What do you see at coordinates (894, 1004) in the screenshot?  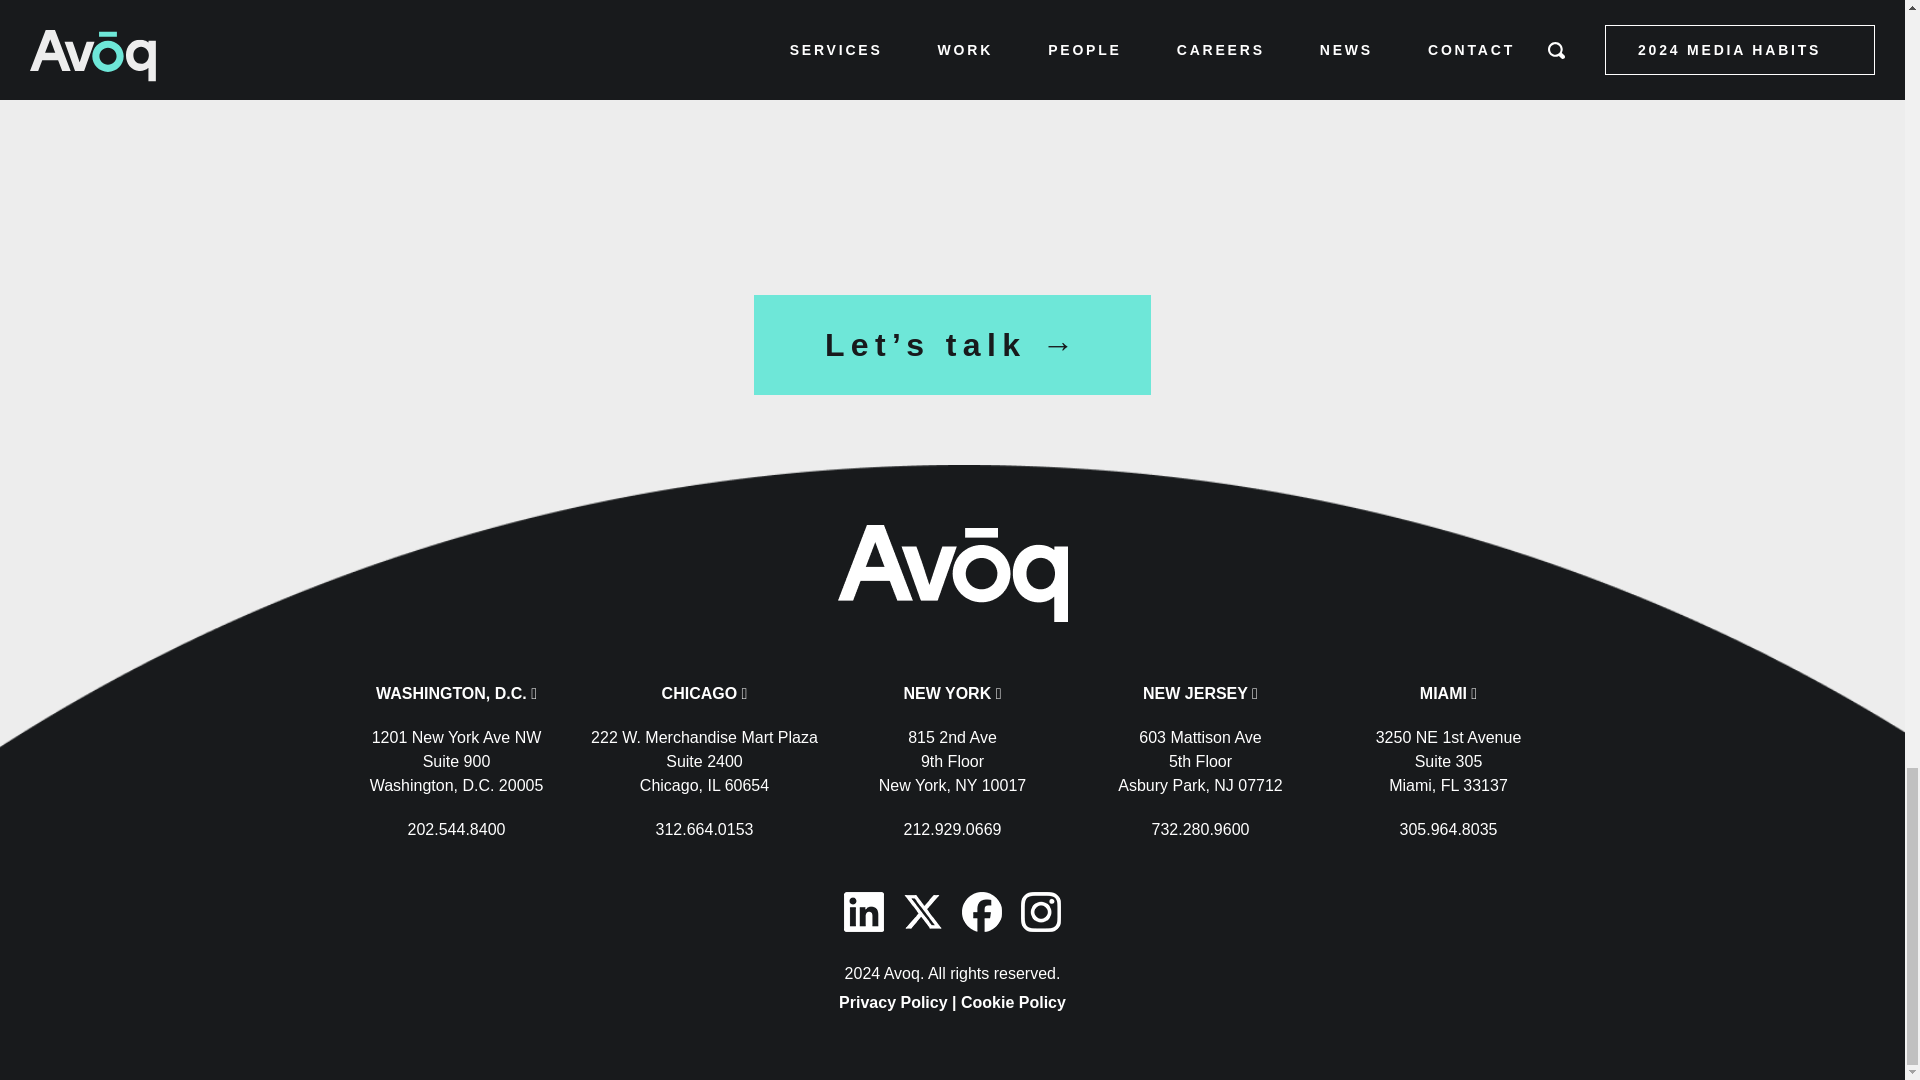 I see `Privacy Policy` at bounding box center [894, 1004].